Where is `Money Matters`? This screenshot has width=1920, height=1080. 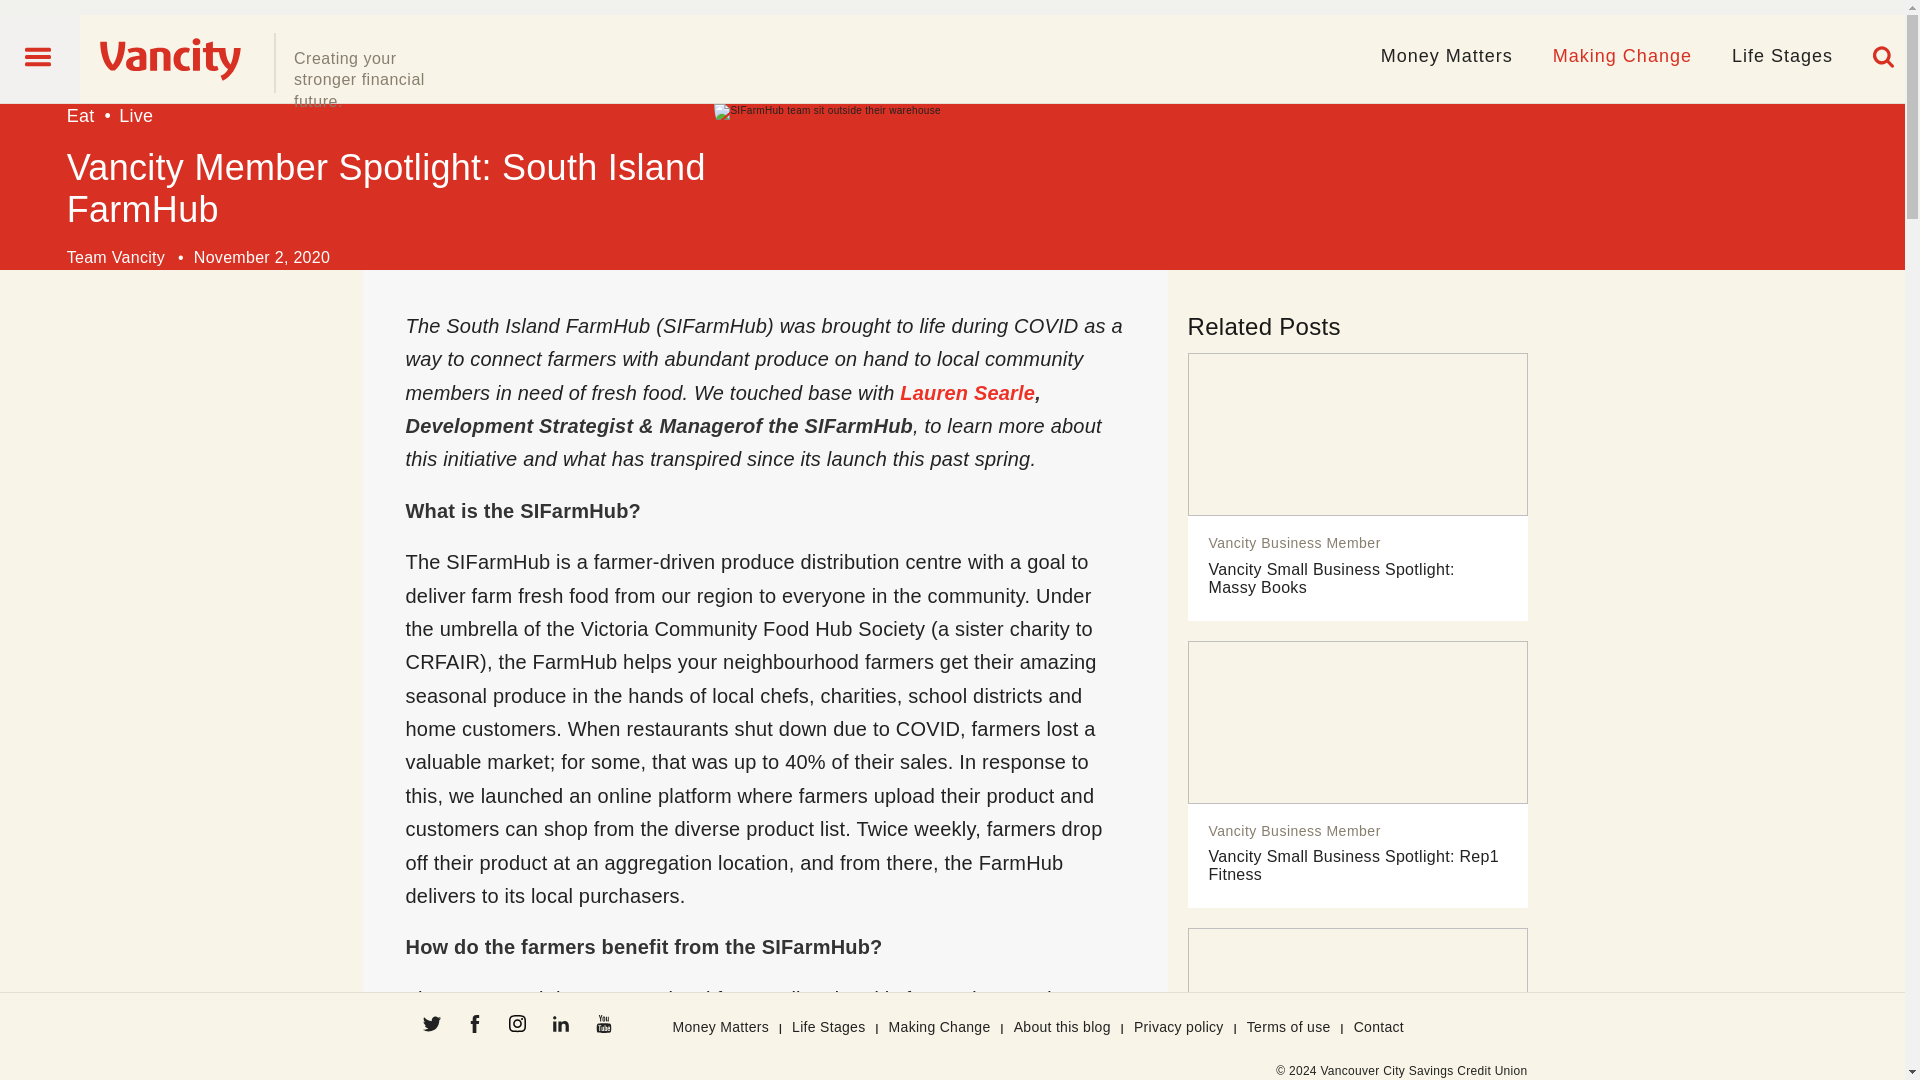
Money Matters is located at coordinates (1446, 56).